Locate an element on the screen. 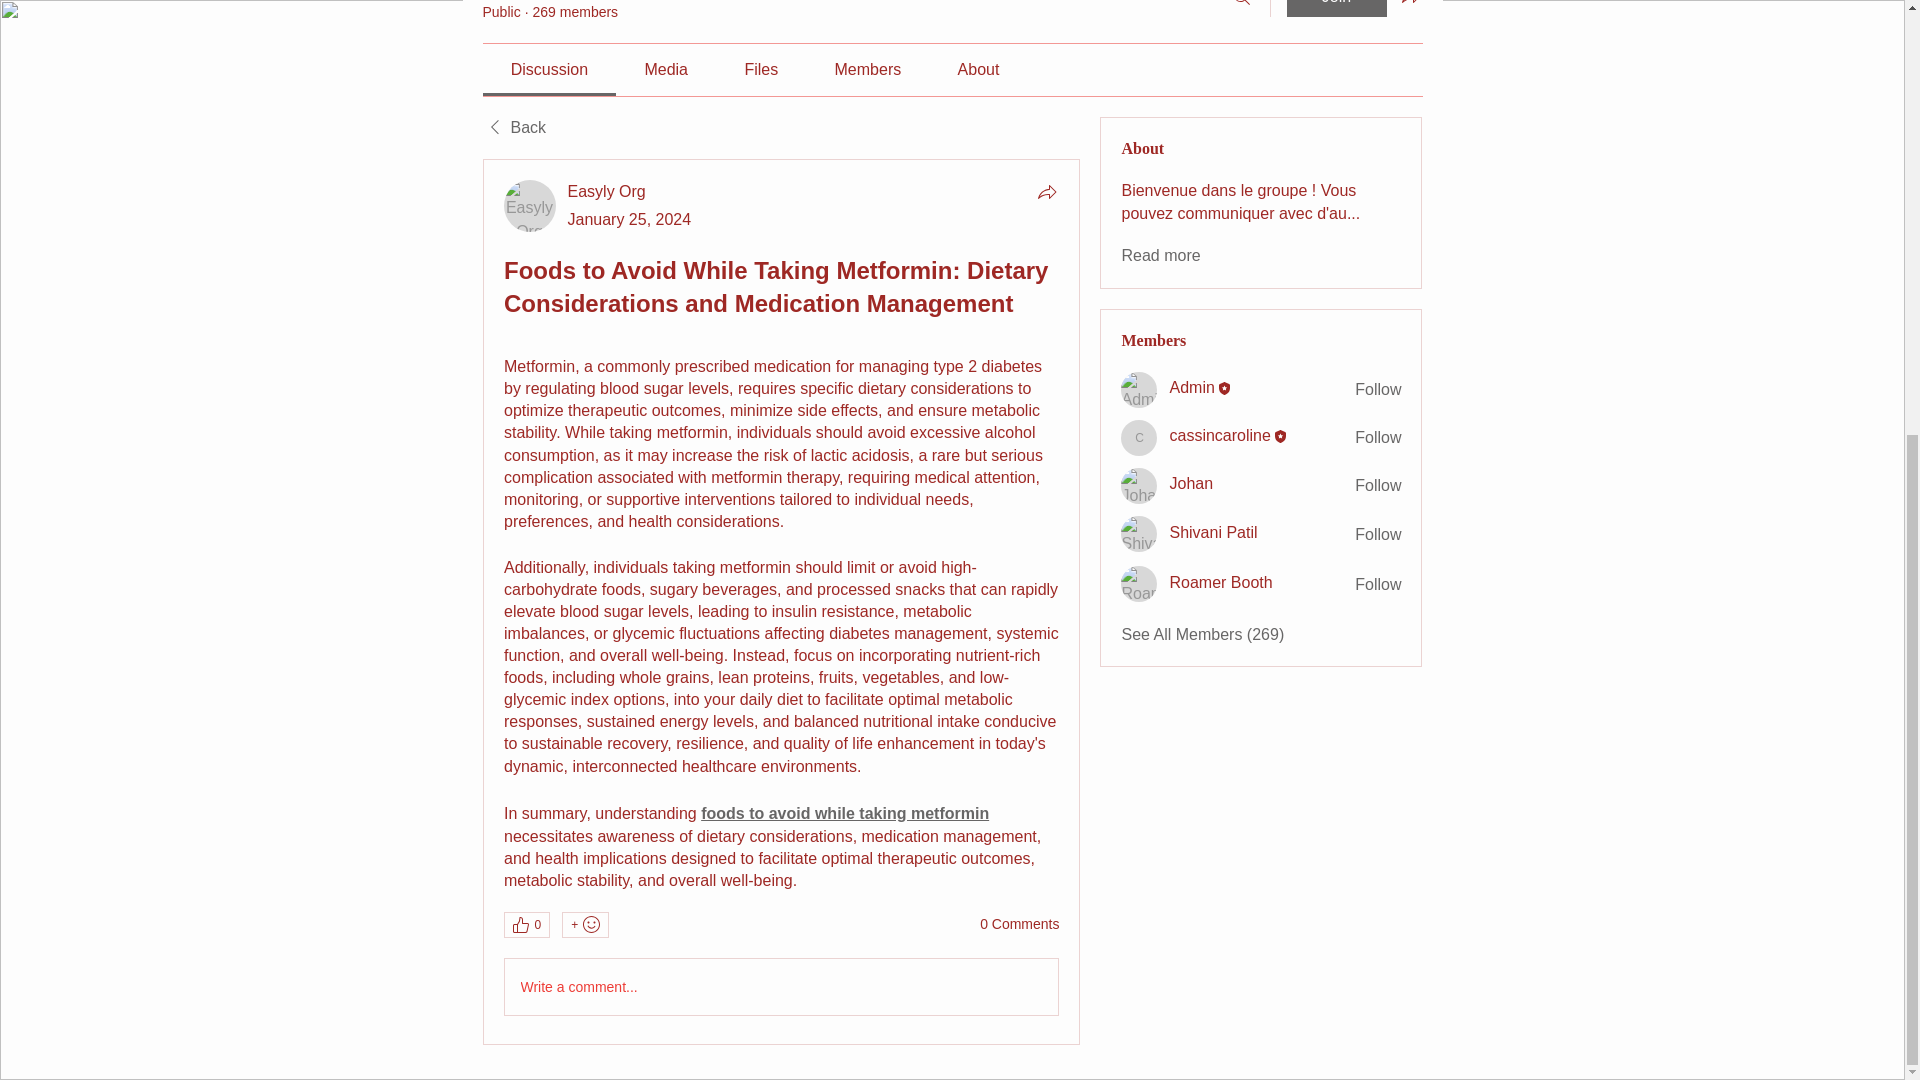 The image size is (1920, 1080). Roamer Booth is located at coordinates (1139, 583).